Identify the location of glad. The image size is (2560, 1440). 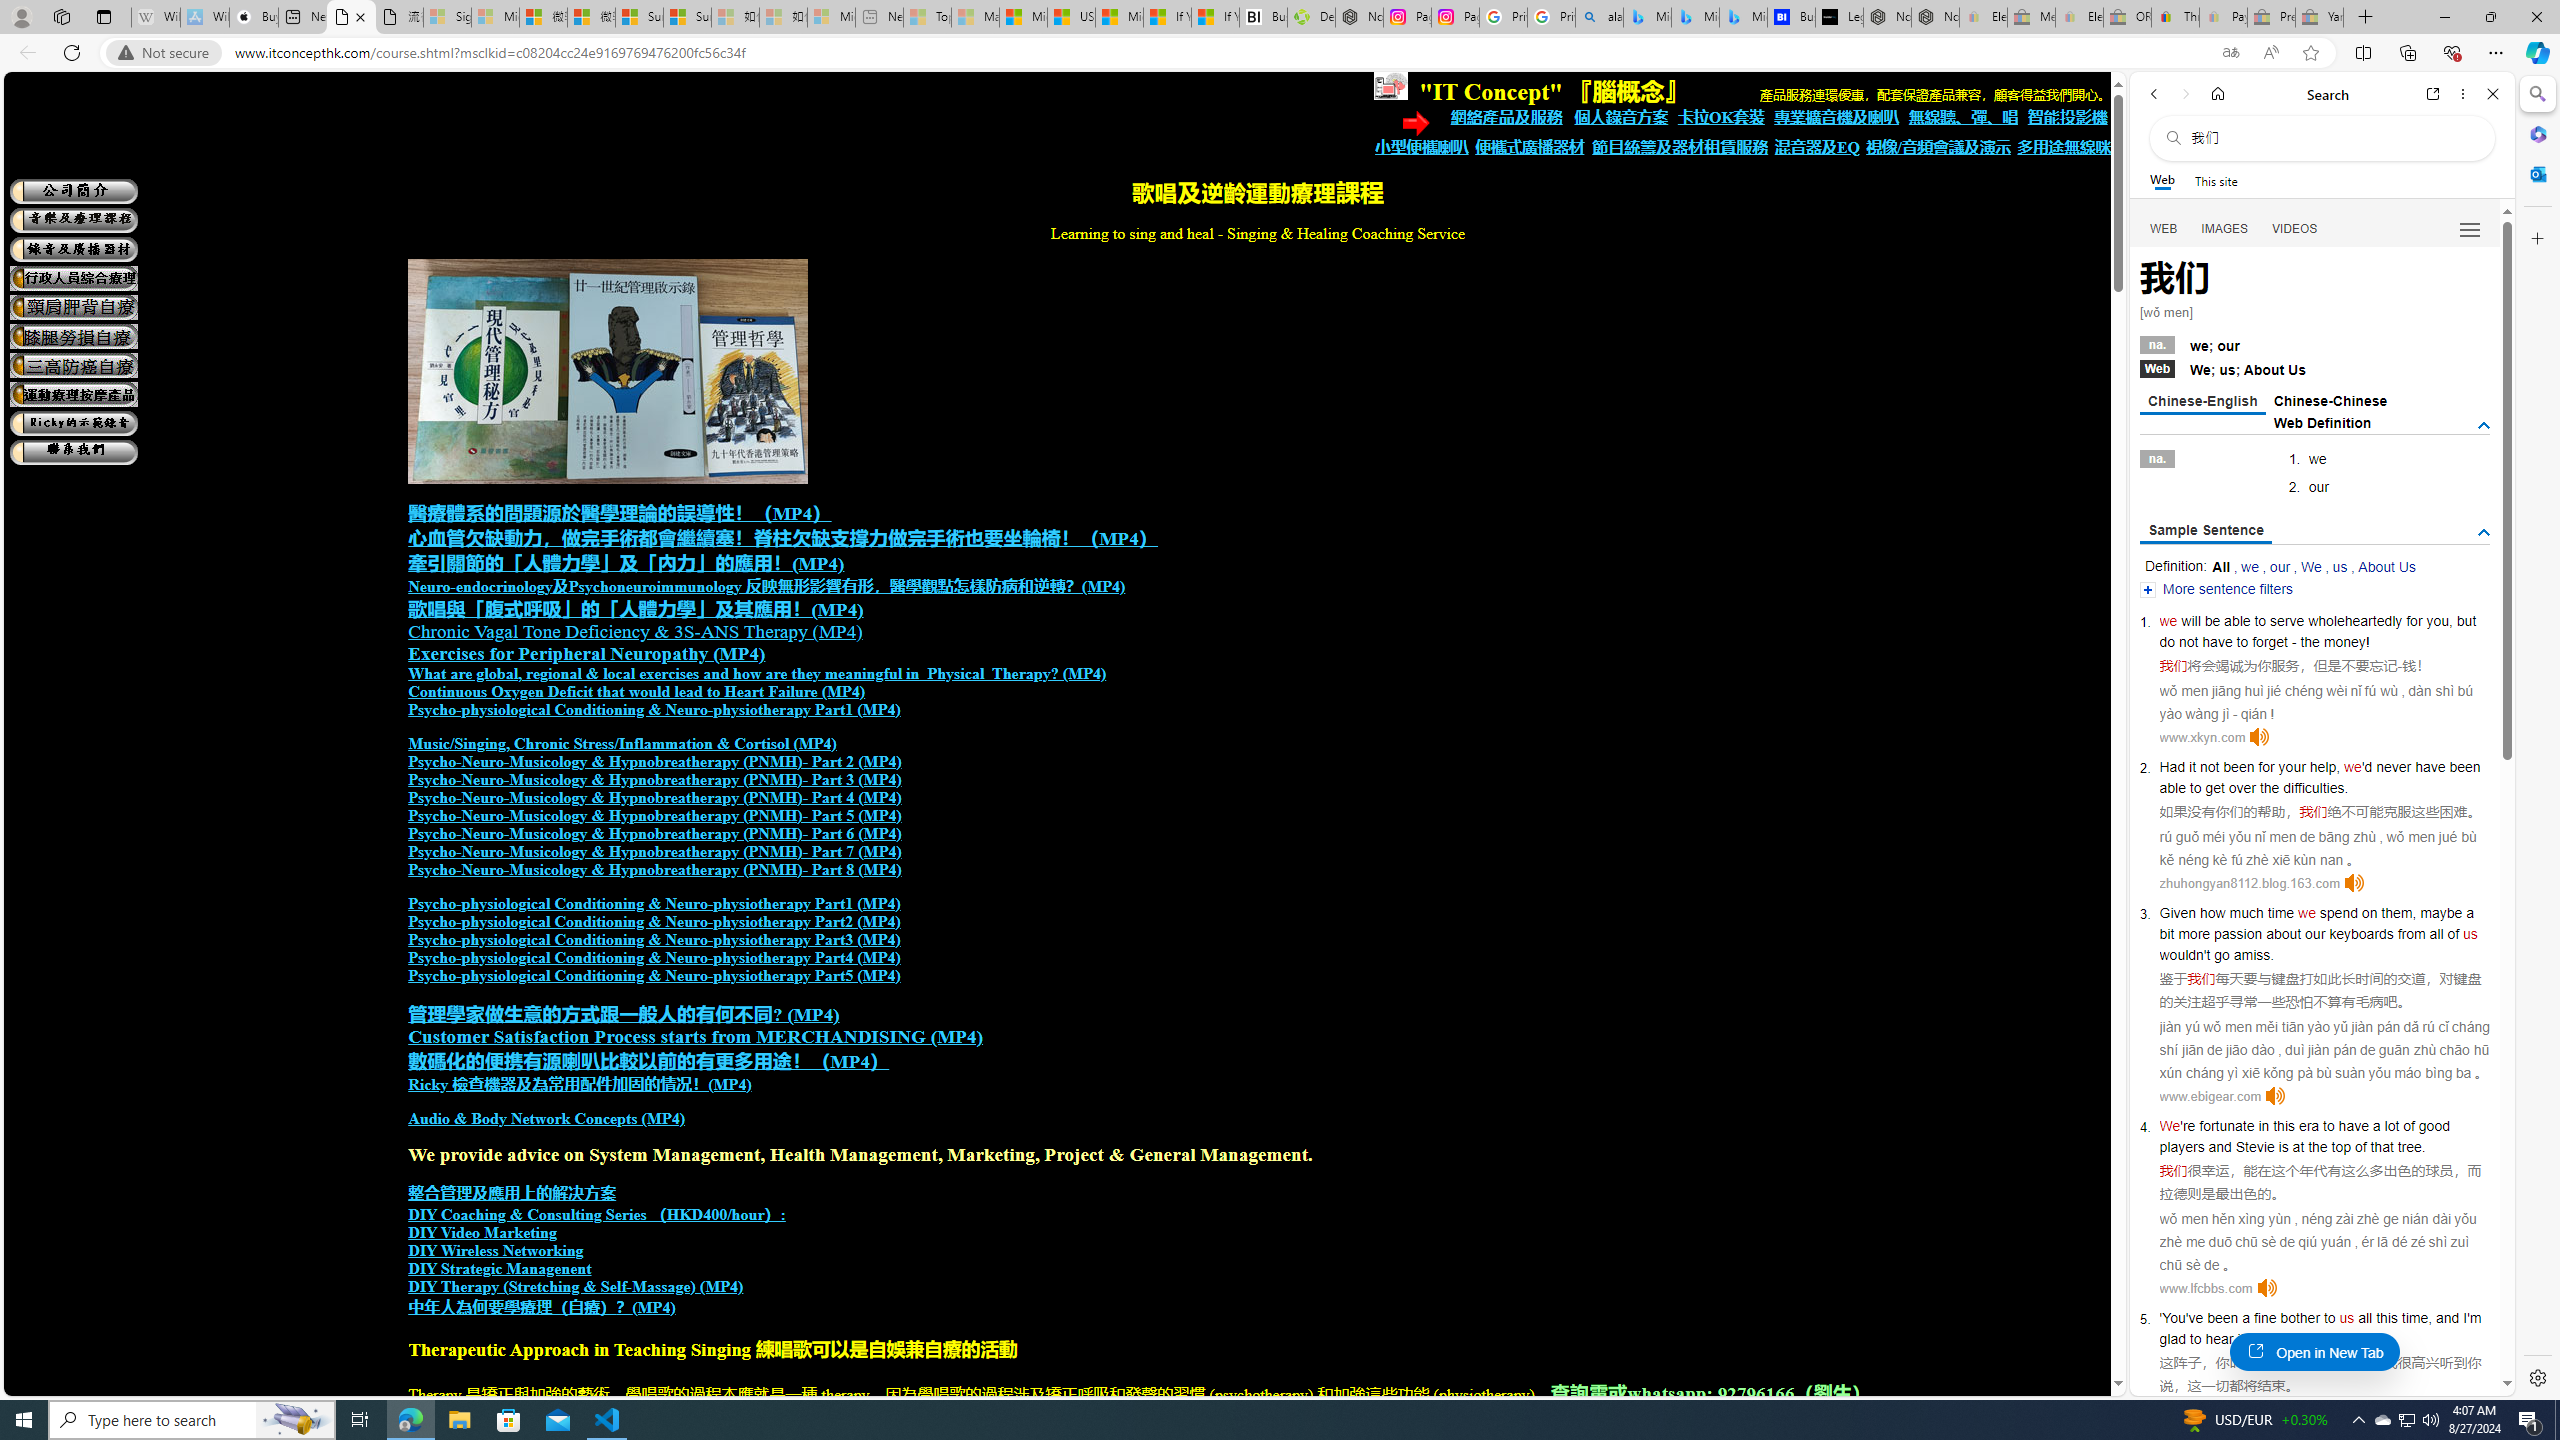
(2172, 1338).